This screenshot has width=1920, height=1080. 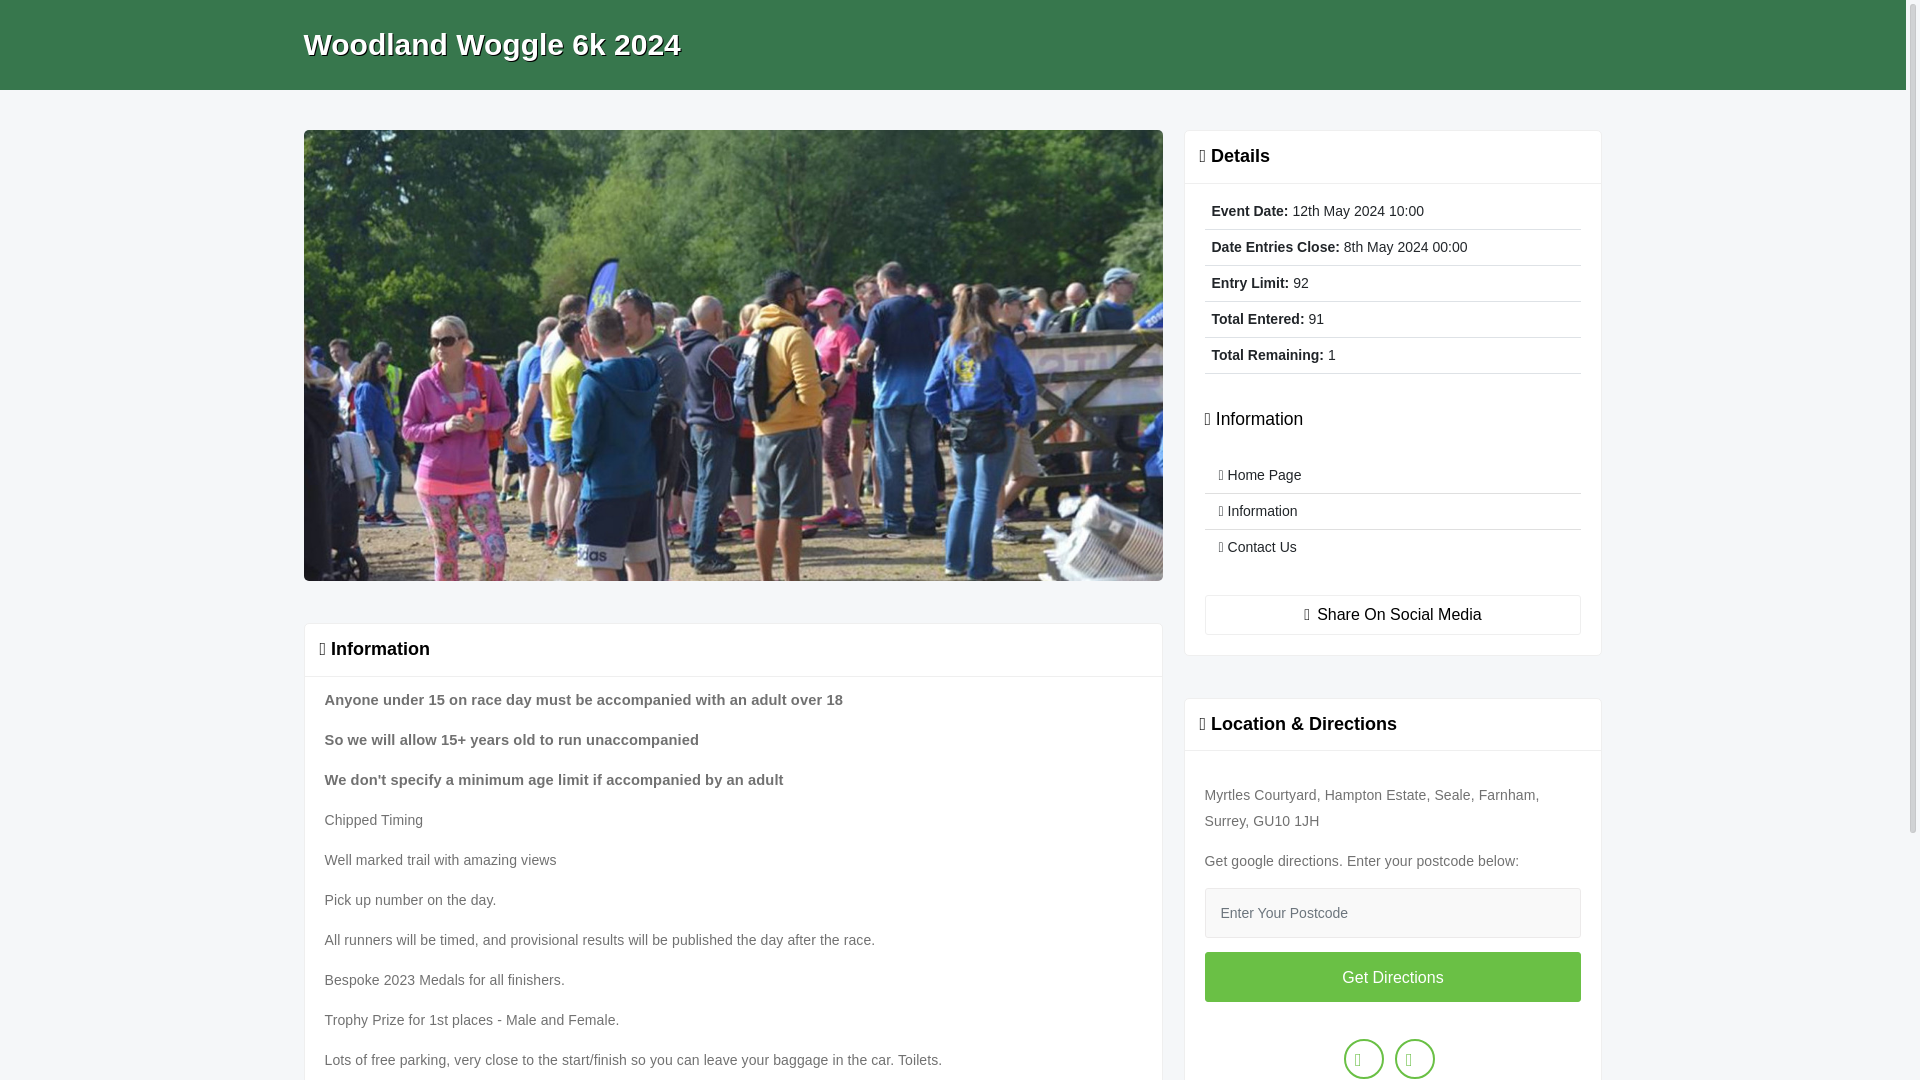 I want to click on Woodland Woggle 6k 2024, so click(x=492, y=45).